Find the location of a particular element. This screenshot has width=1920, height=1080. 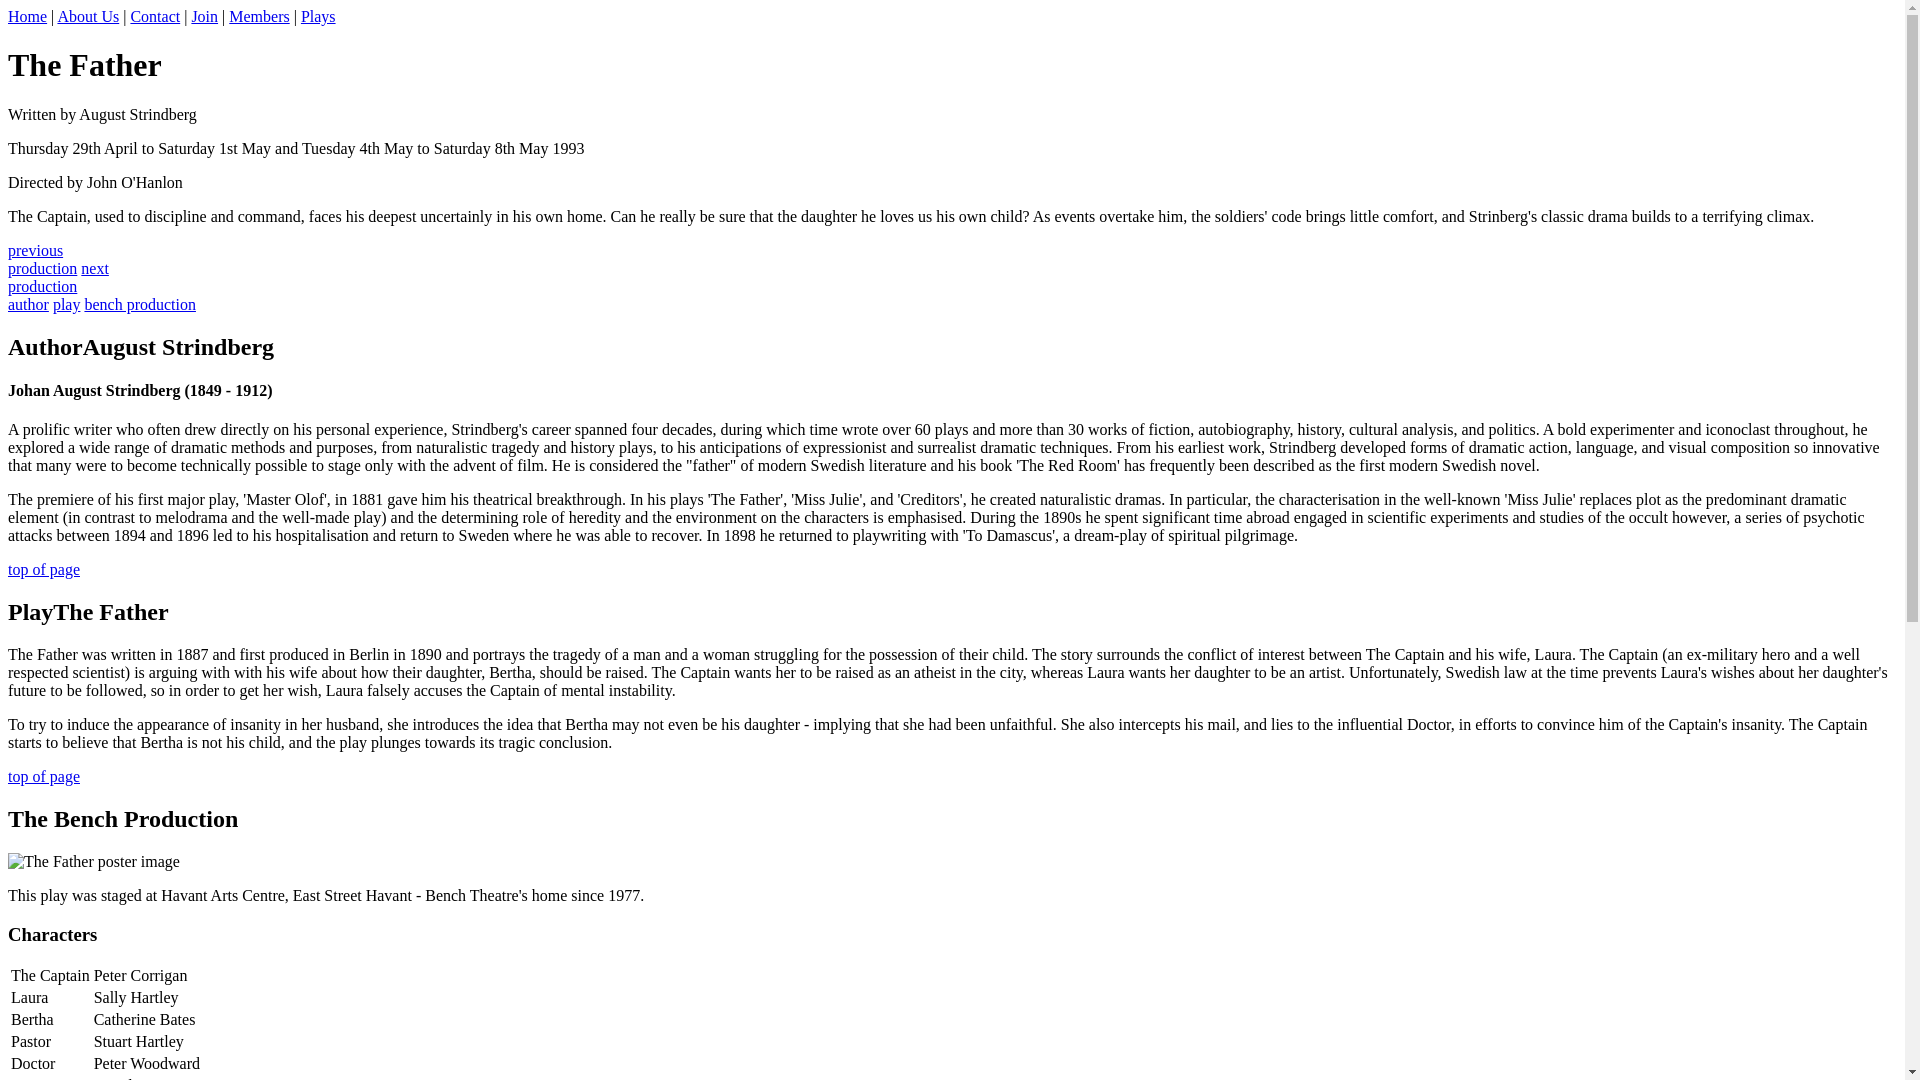

bench production is located at coordinates (42, 258).